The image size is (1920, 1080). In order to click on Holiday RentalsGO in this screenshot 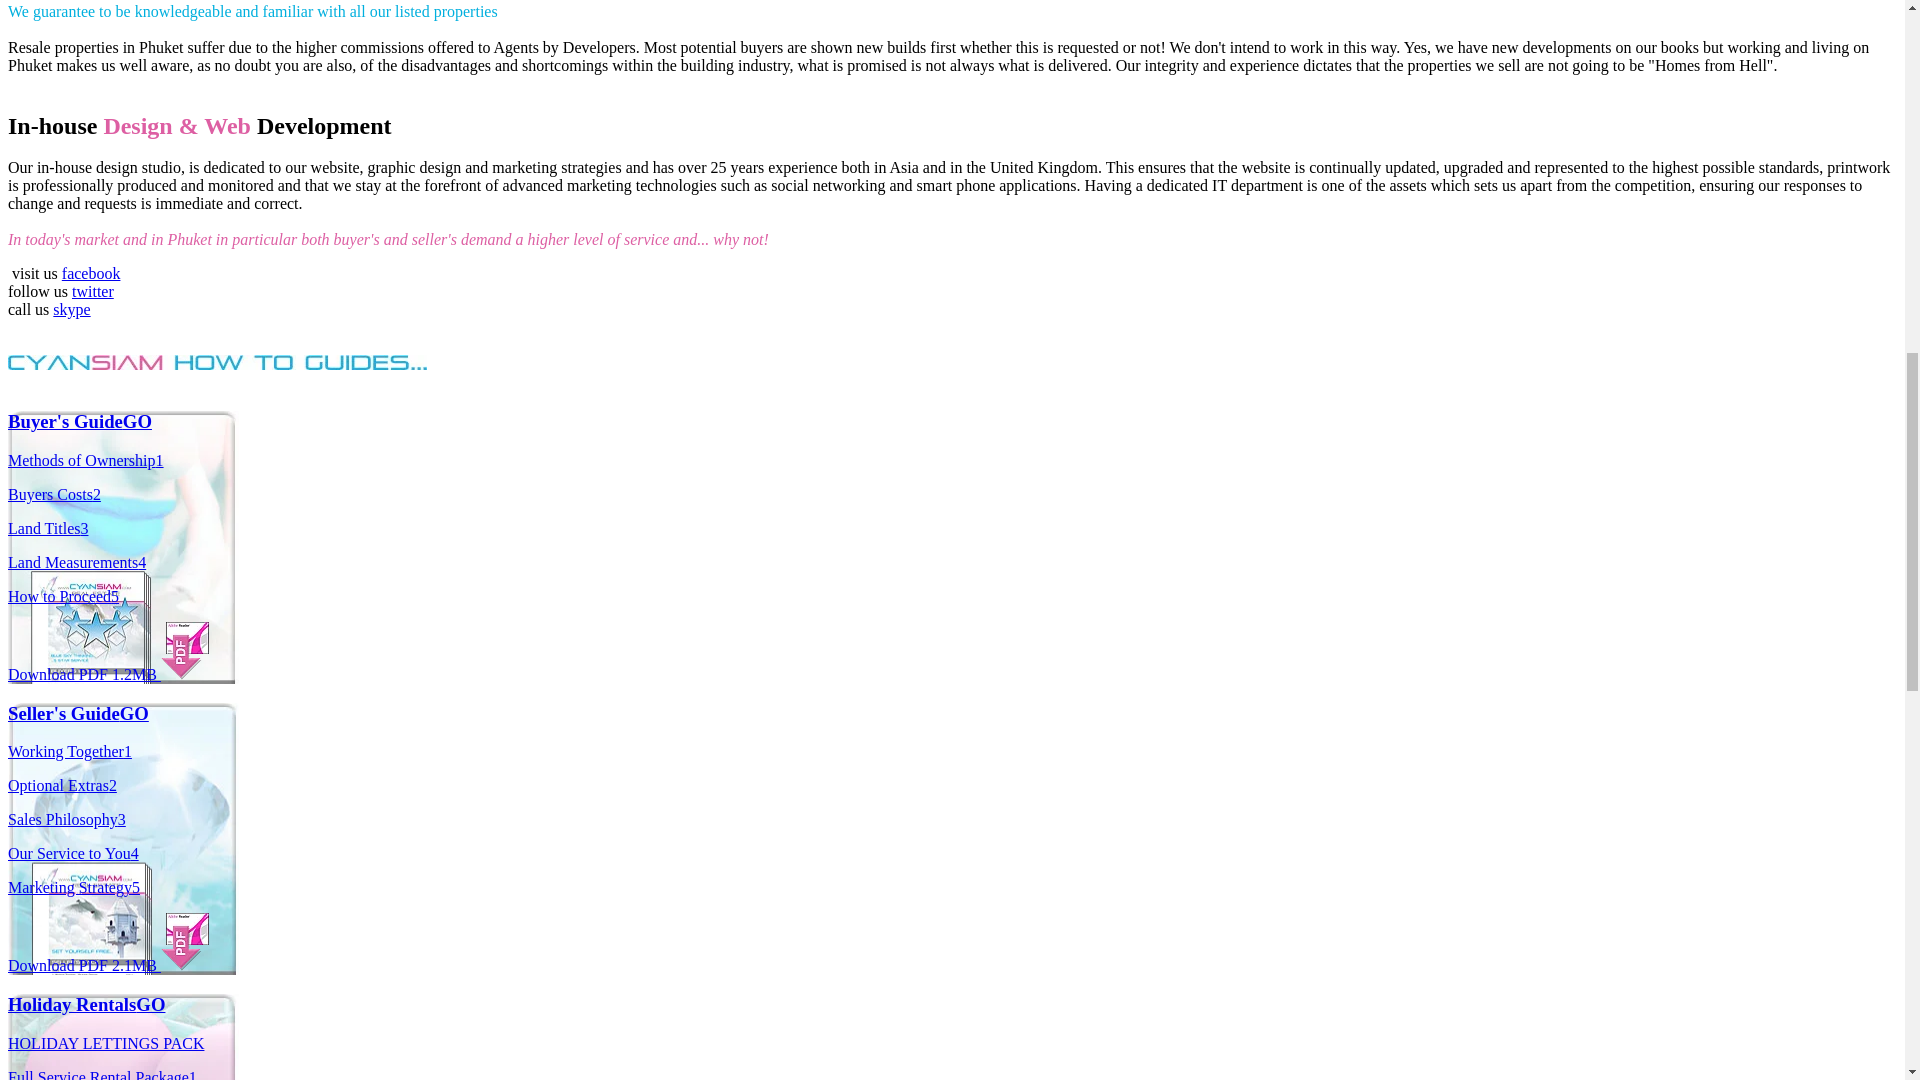, I will do `click(86, 1004)`.